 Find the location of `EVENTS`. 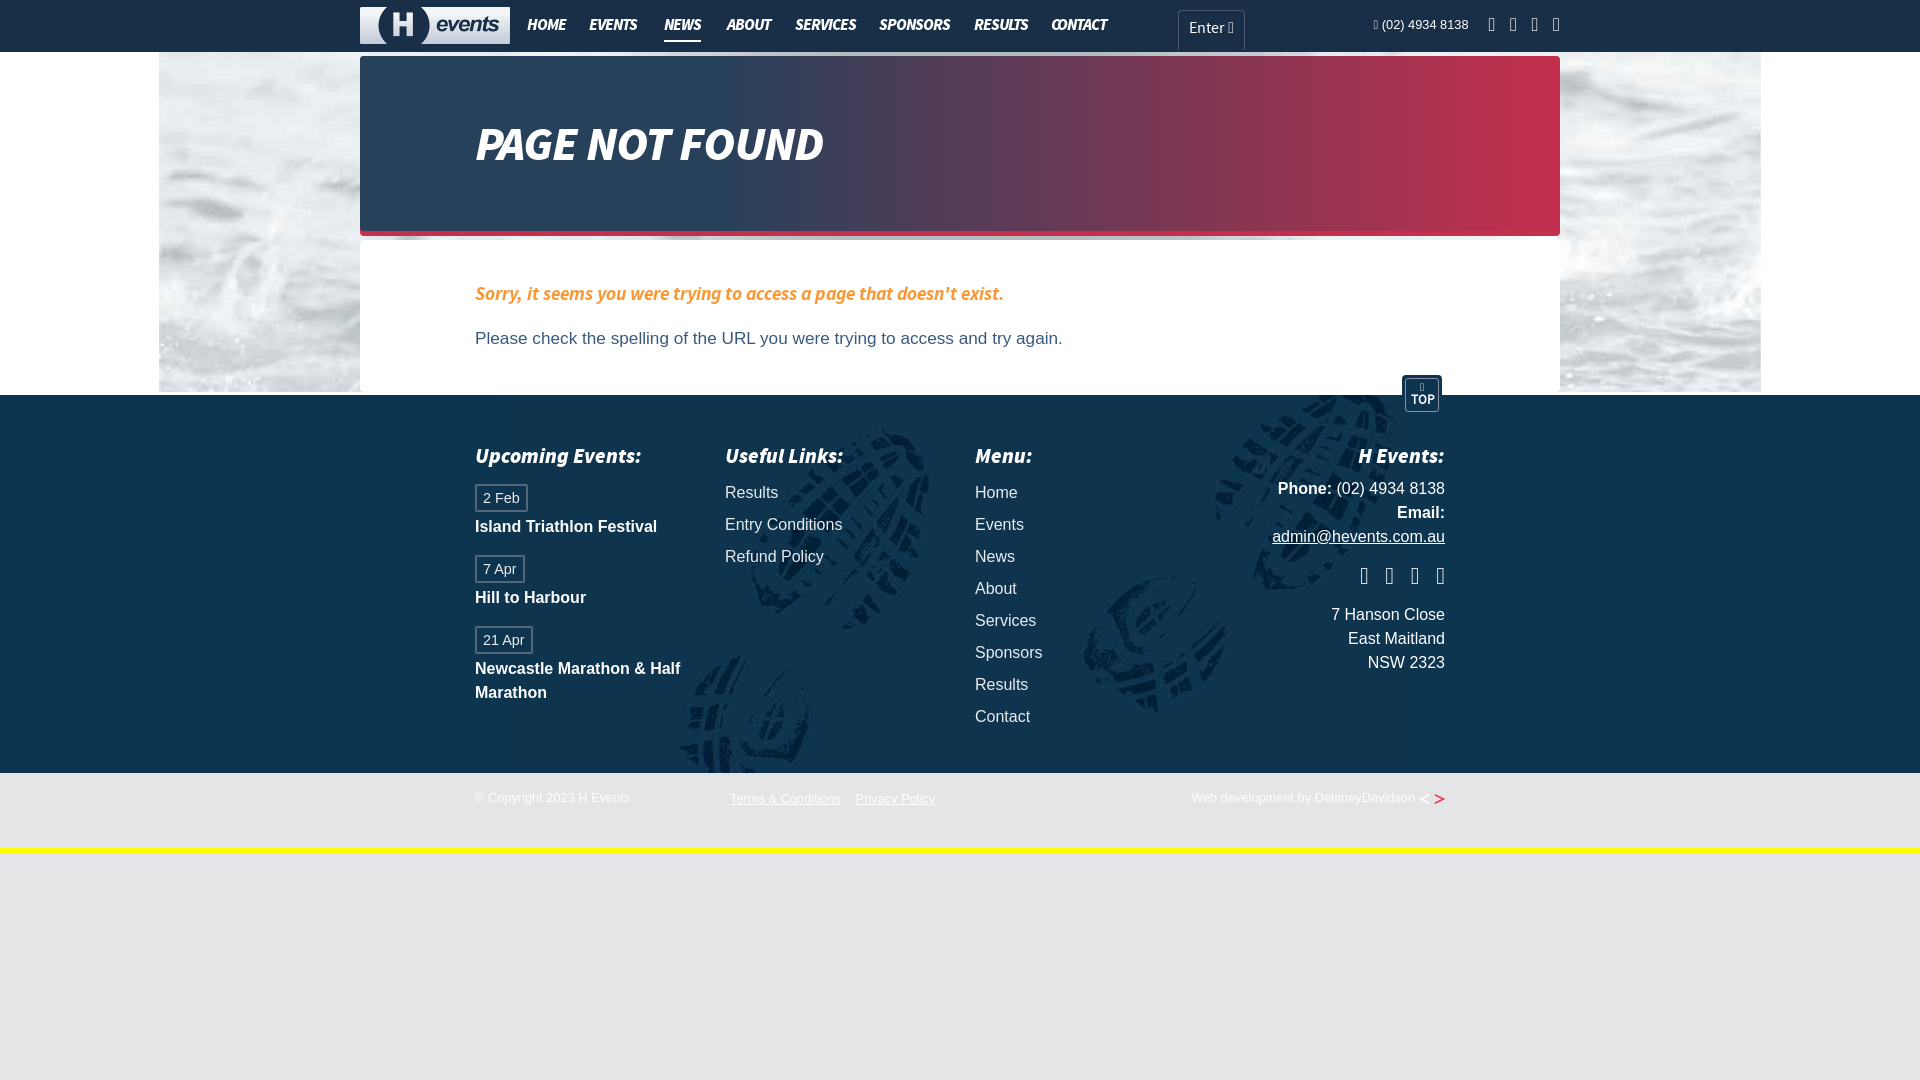

EVENTS is located at coordinates (613, 25).